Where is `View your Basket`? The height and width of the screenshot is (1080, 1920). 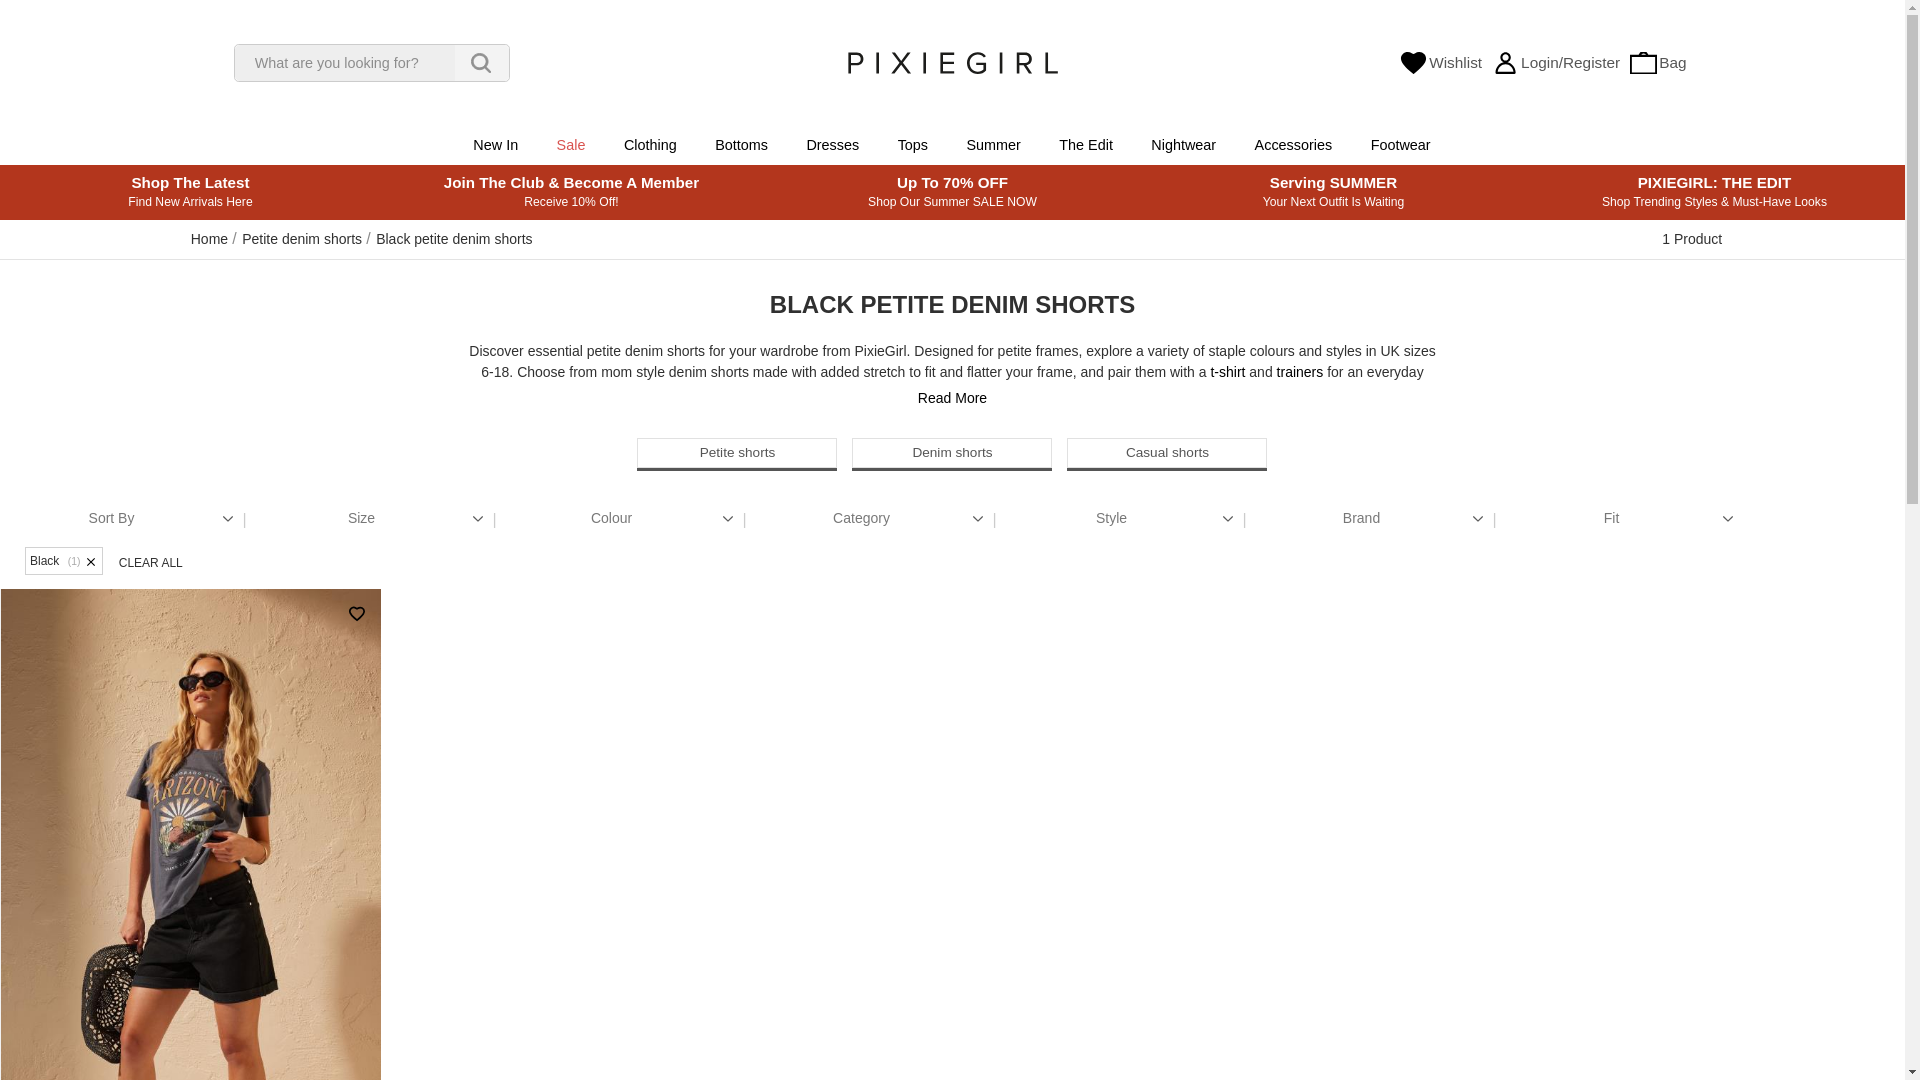
View your Basket is located at coordinates (1658, 63).